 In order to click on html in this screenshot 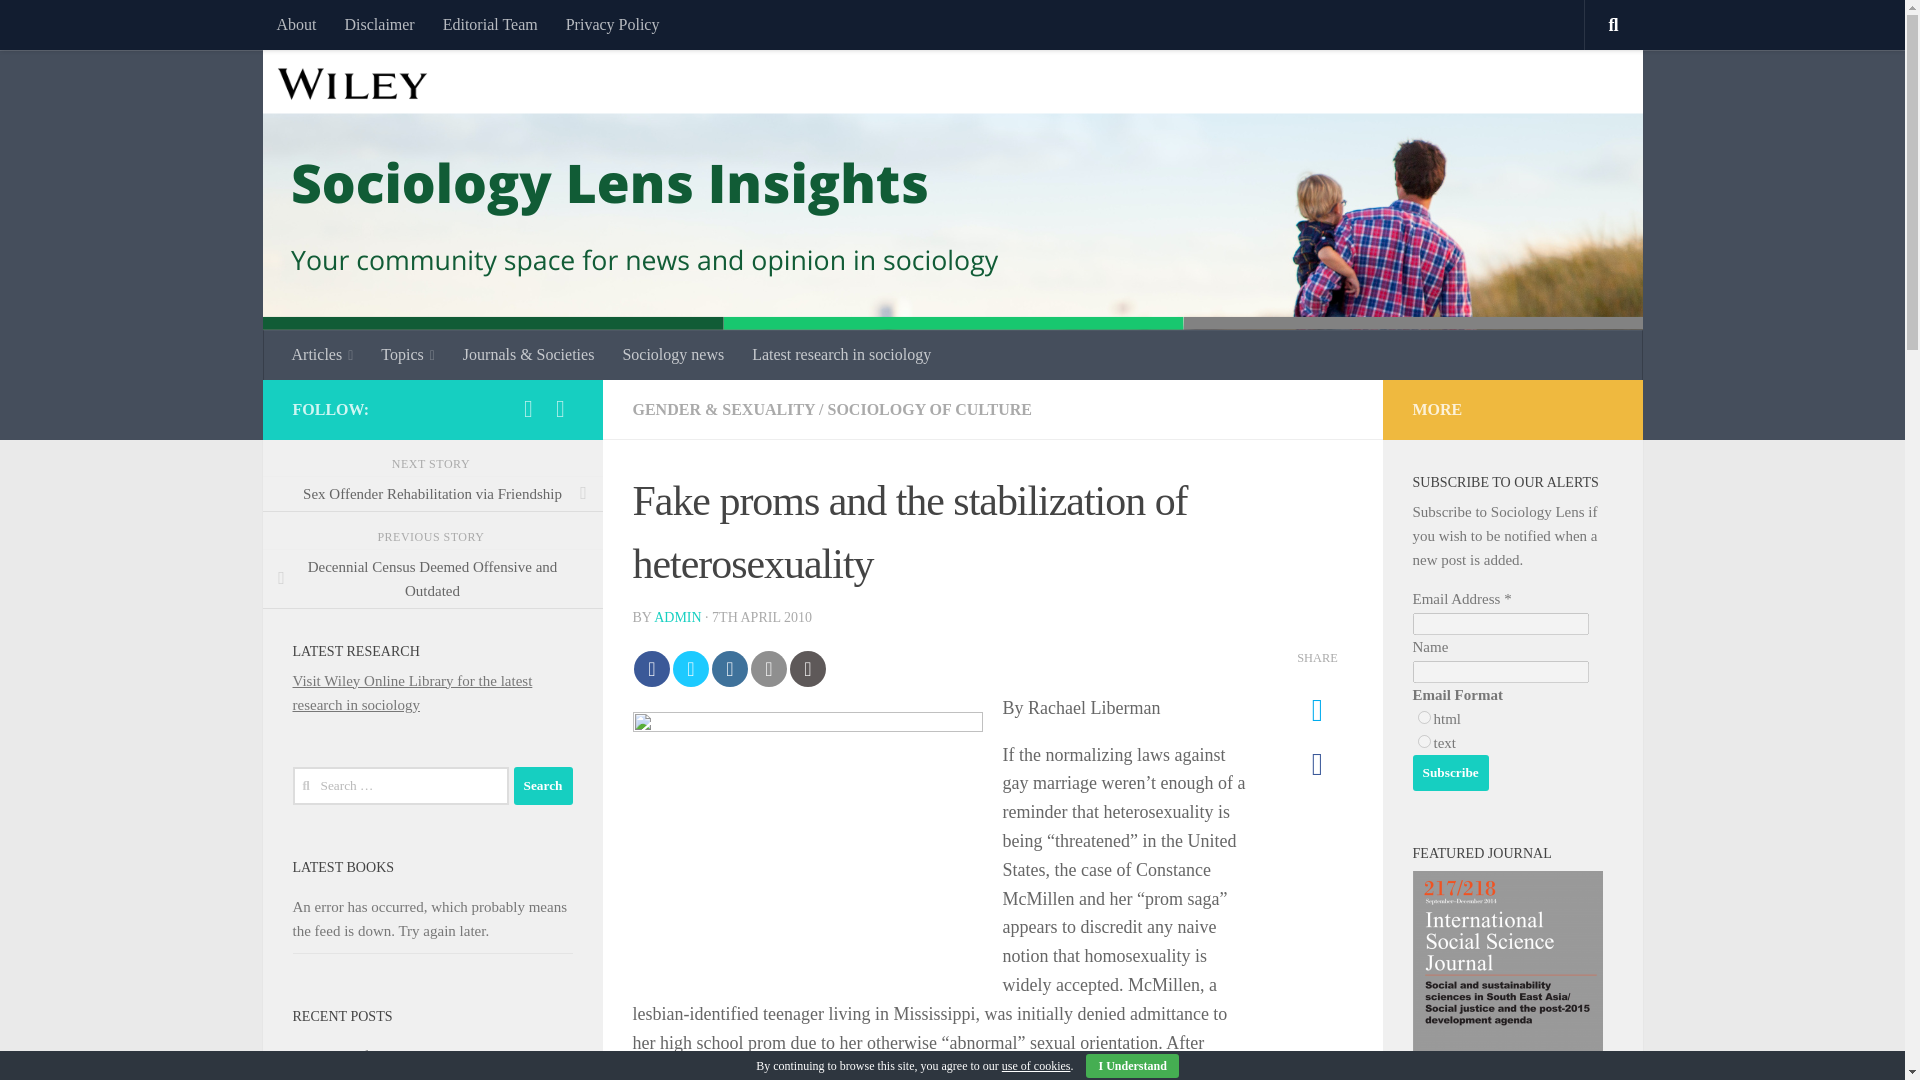, I will do `click(1424, 716)`.